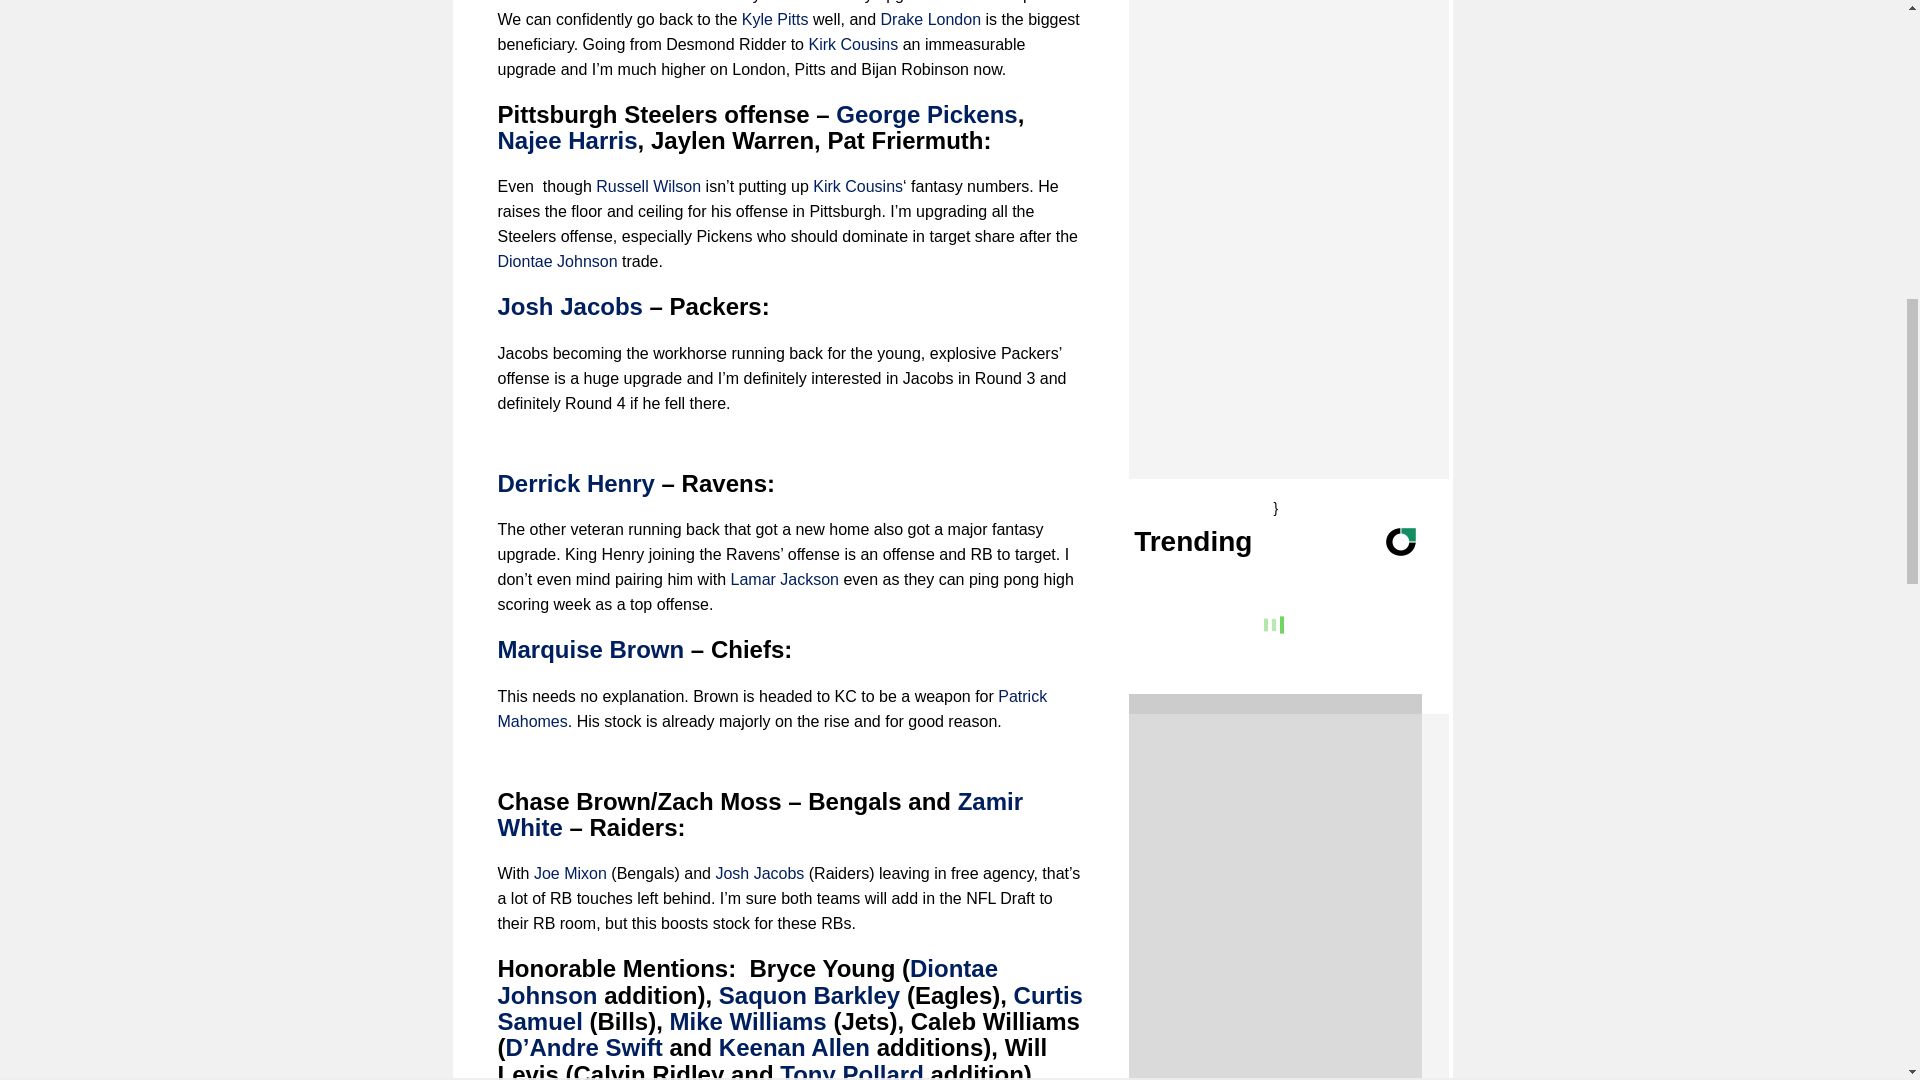 Image resolution: width=1920 pixels, height=1080 pixels. I want to click on Zamir White, so click(760, 814).